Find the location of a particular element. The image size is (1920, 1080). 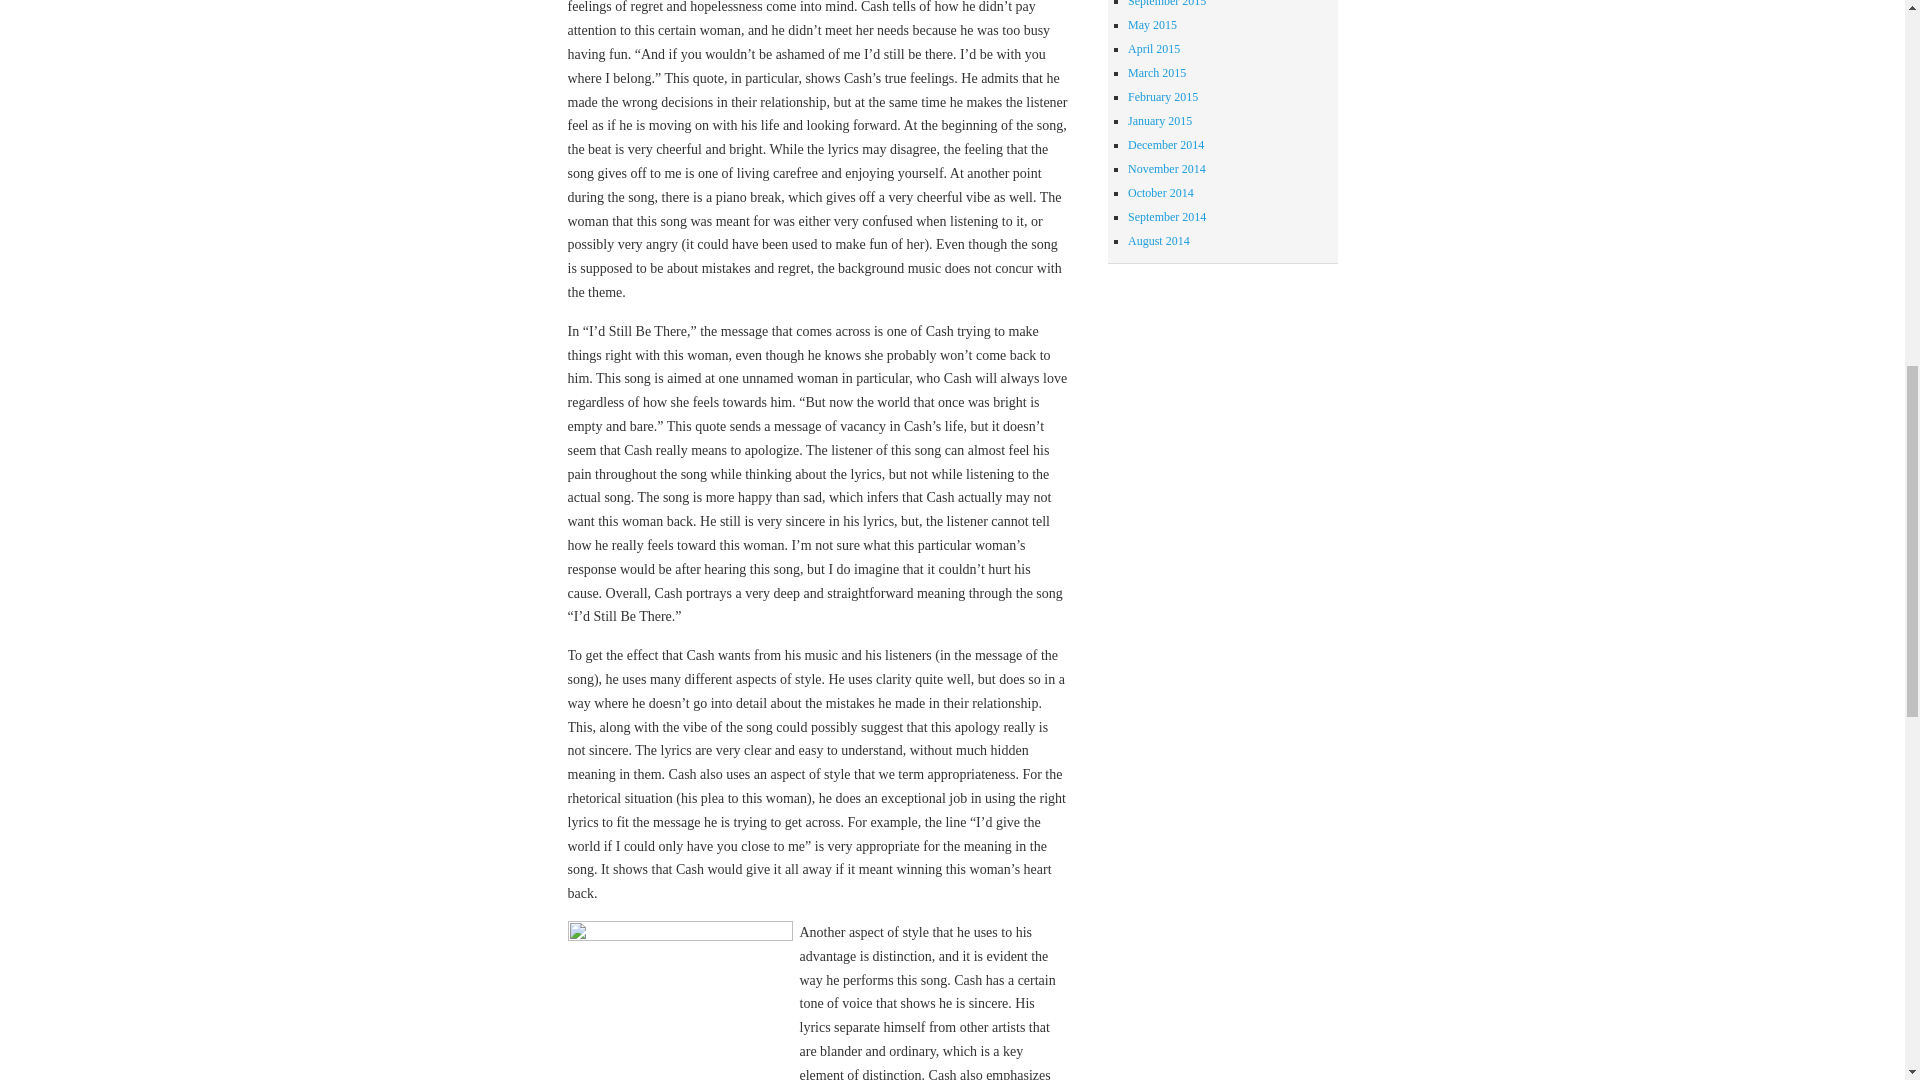

November 2014 is located at coordinates (1166, 169).